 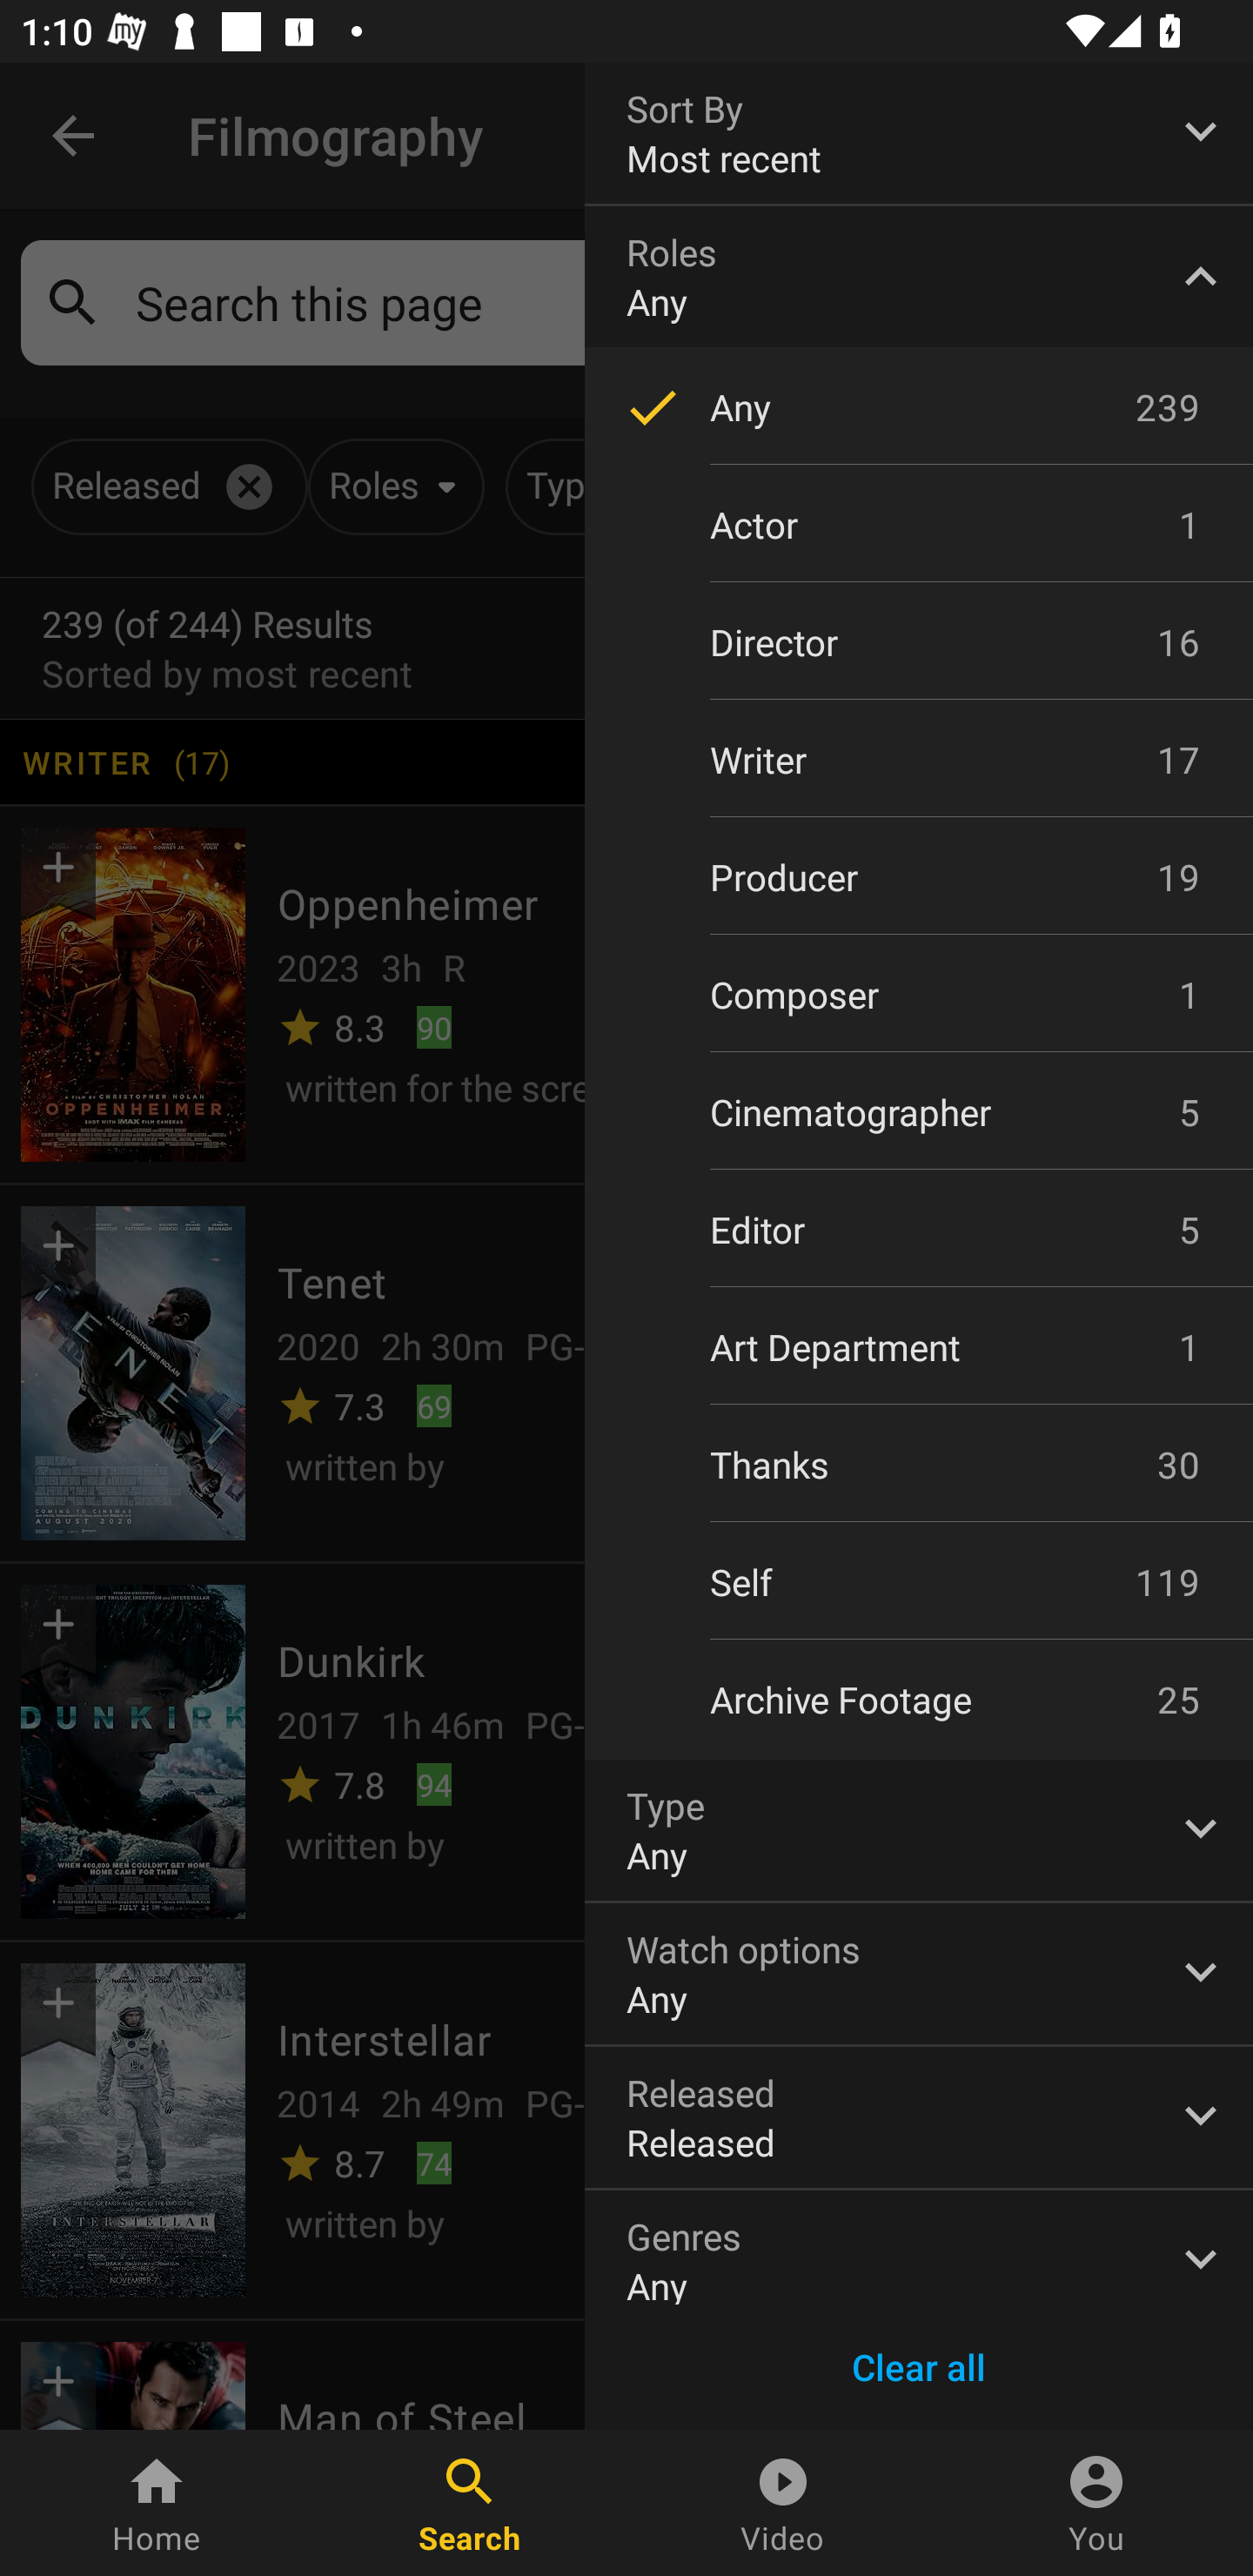 I want to click on Writer 17, so click(x=919, y=760).